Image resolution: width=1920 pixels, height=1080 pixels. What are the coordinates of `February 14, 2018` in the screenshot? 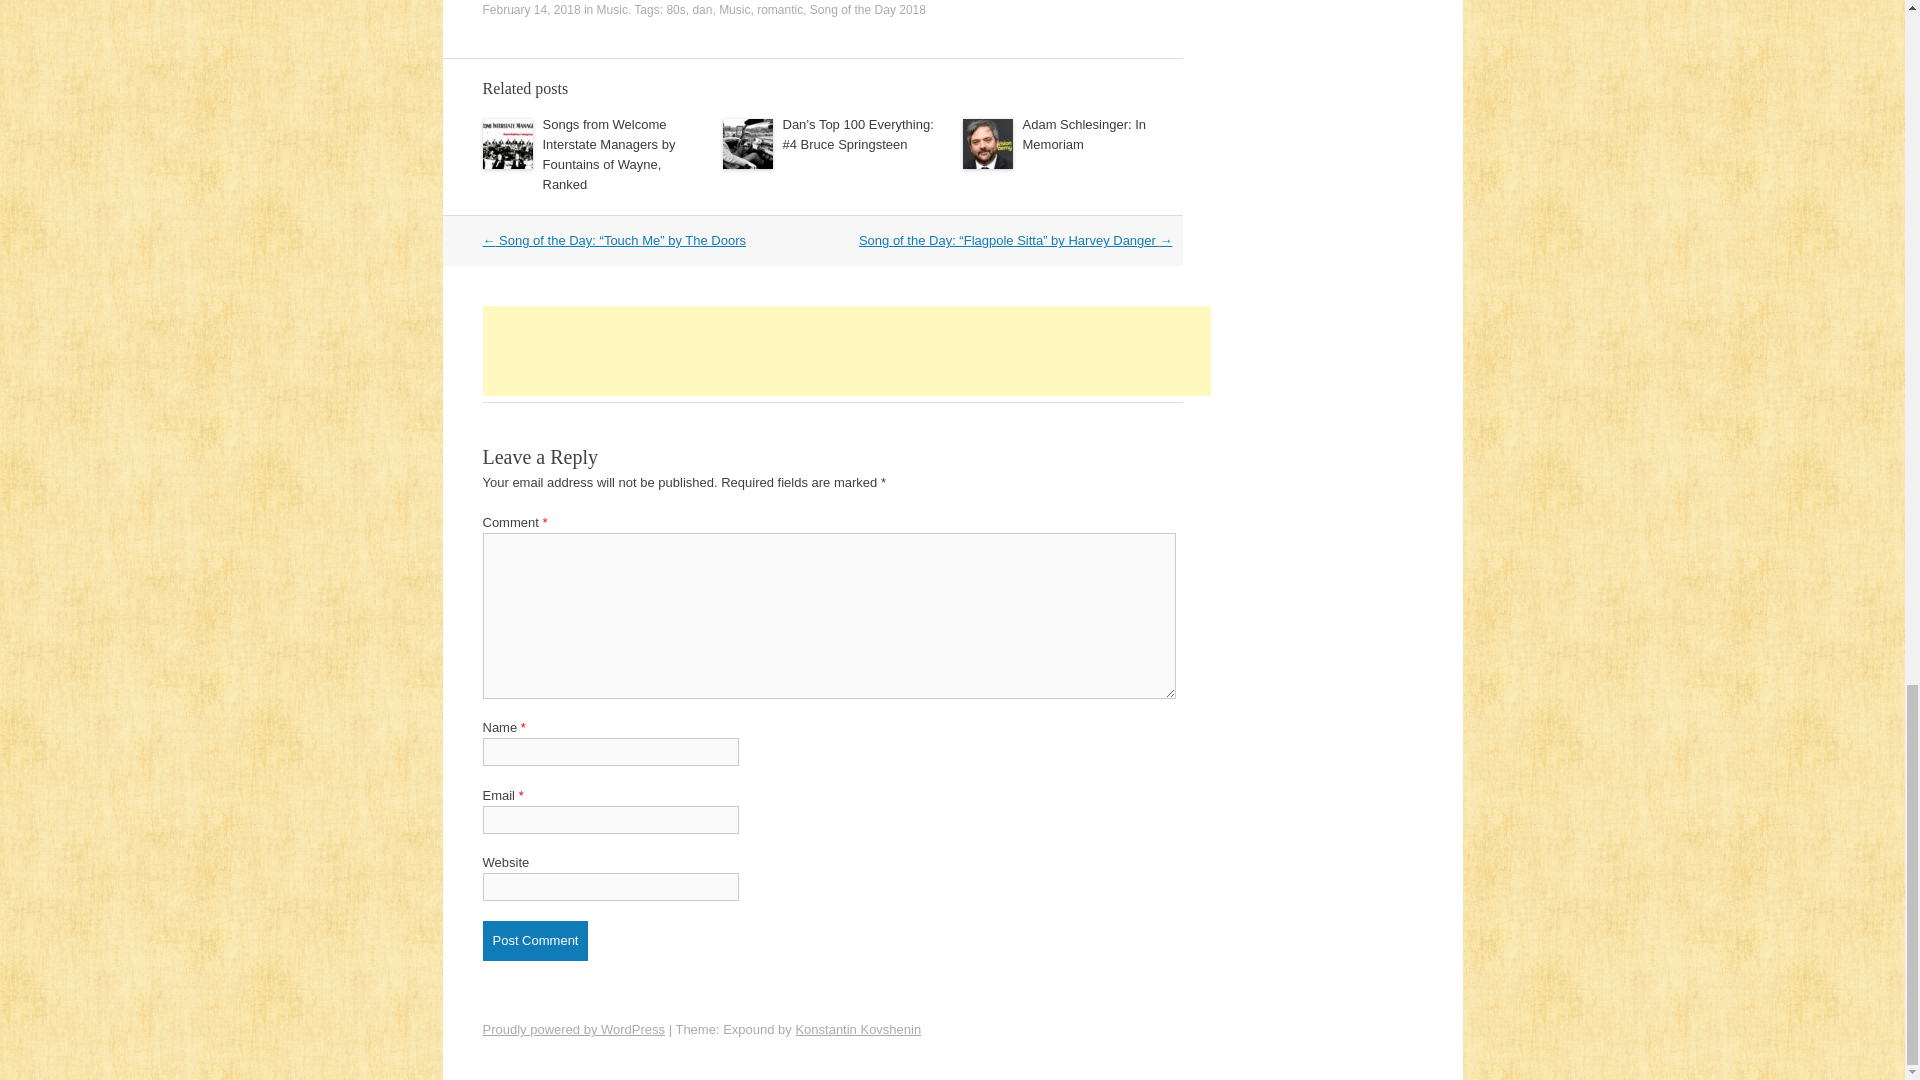 It's located at (530, 10).